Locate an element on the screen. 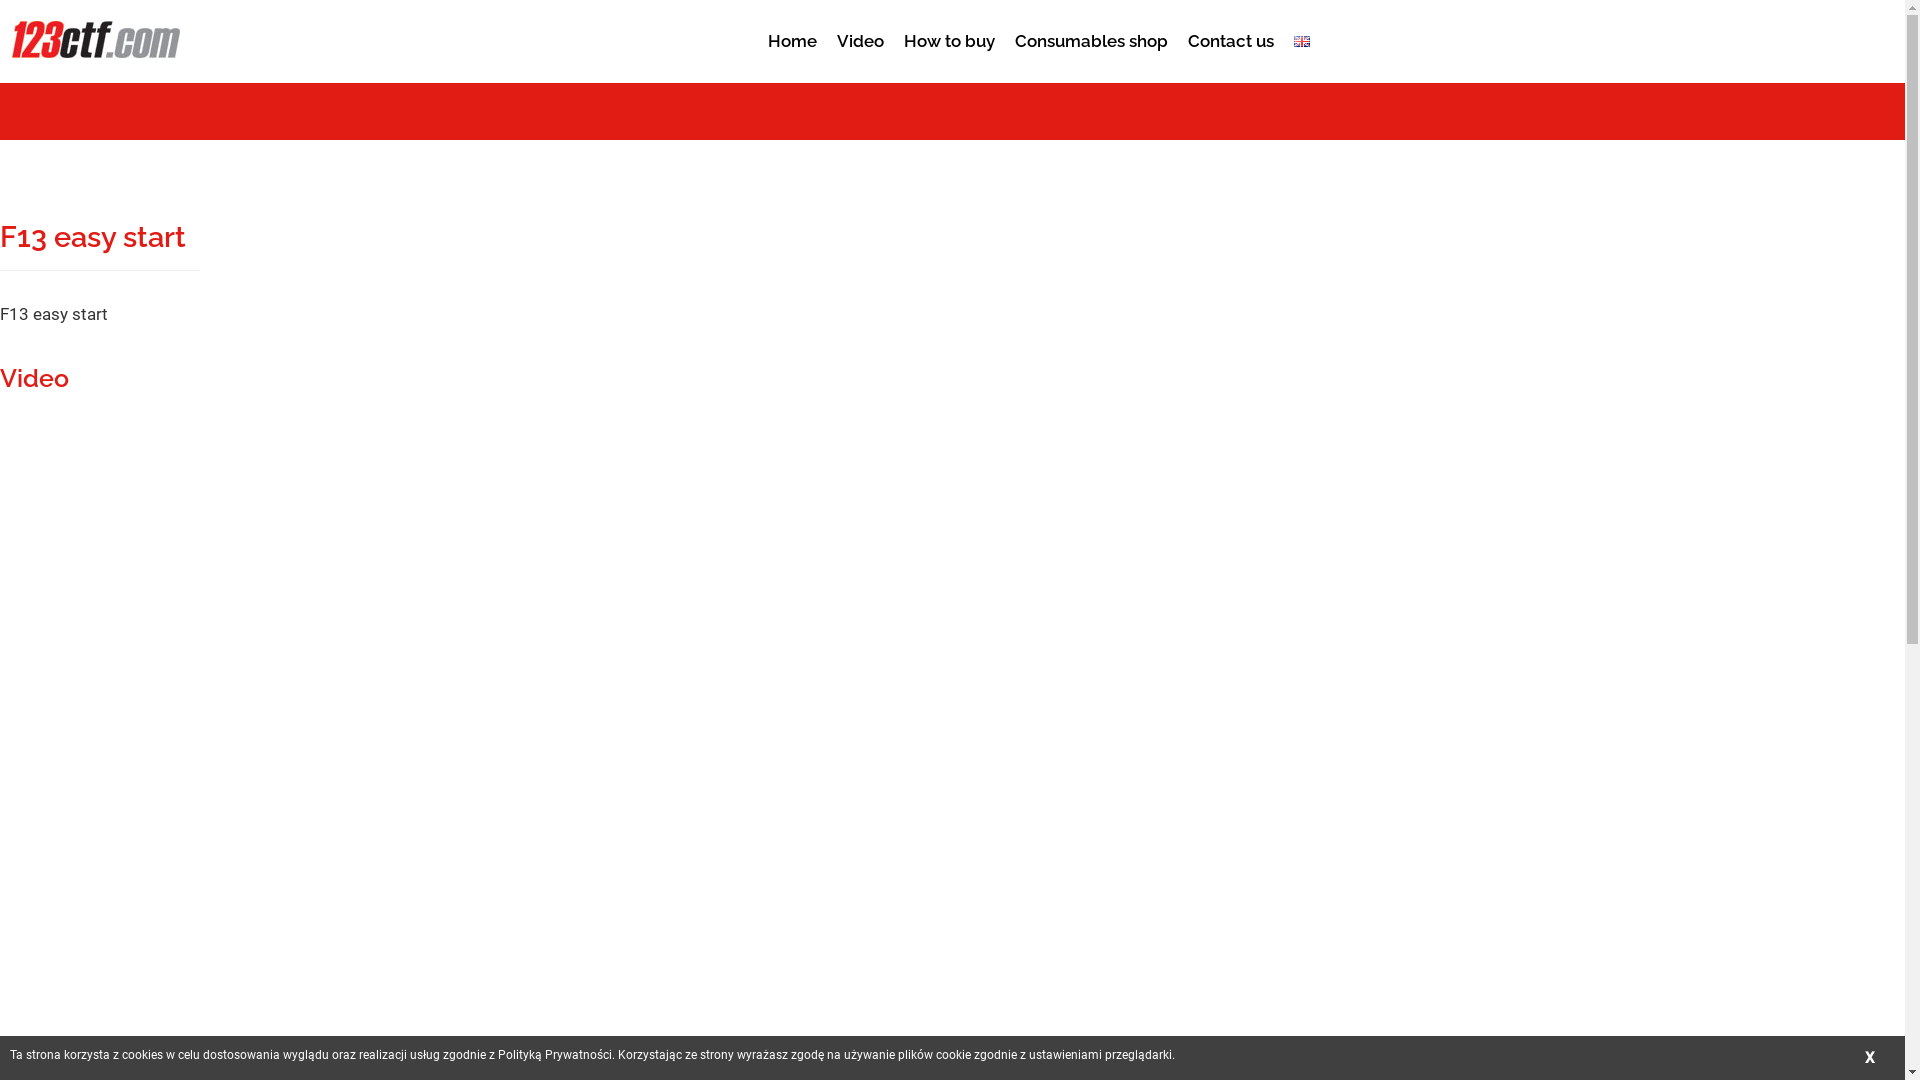  English is located at coordinates (1302, 42).